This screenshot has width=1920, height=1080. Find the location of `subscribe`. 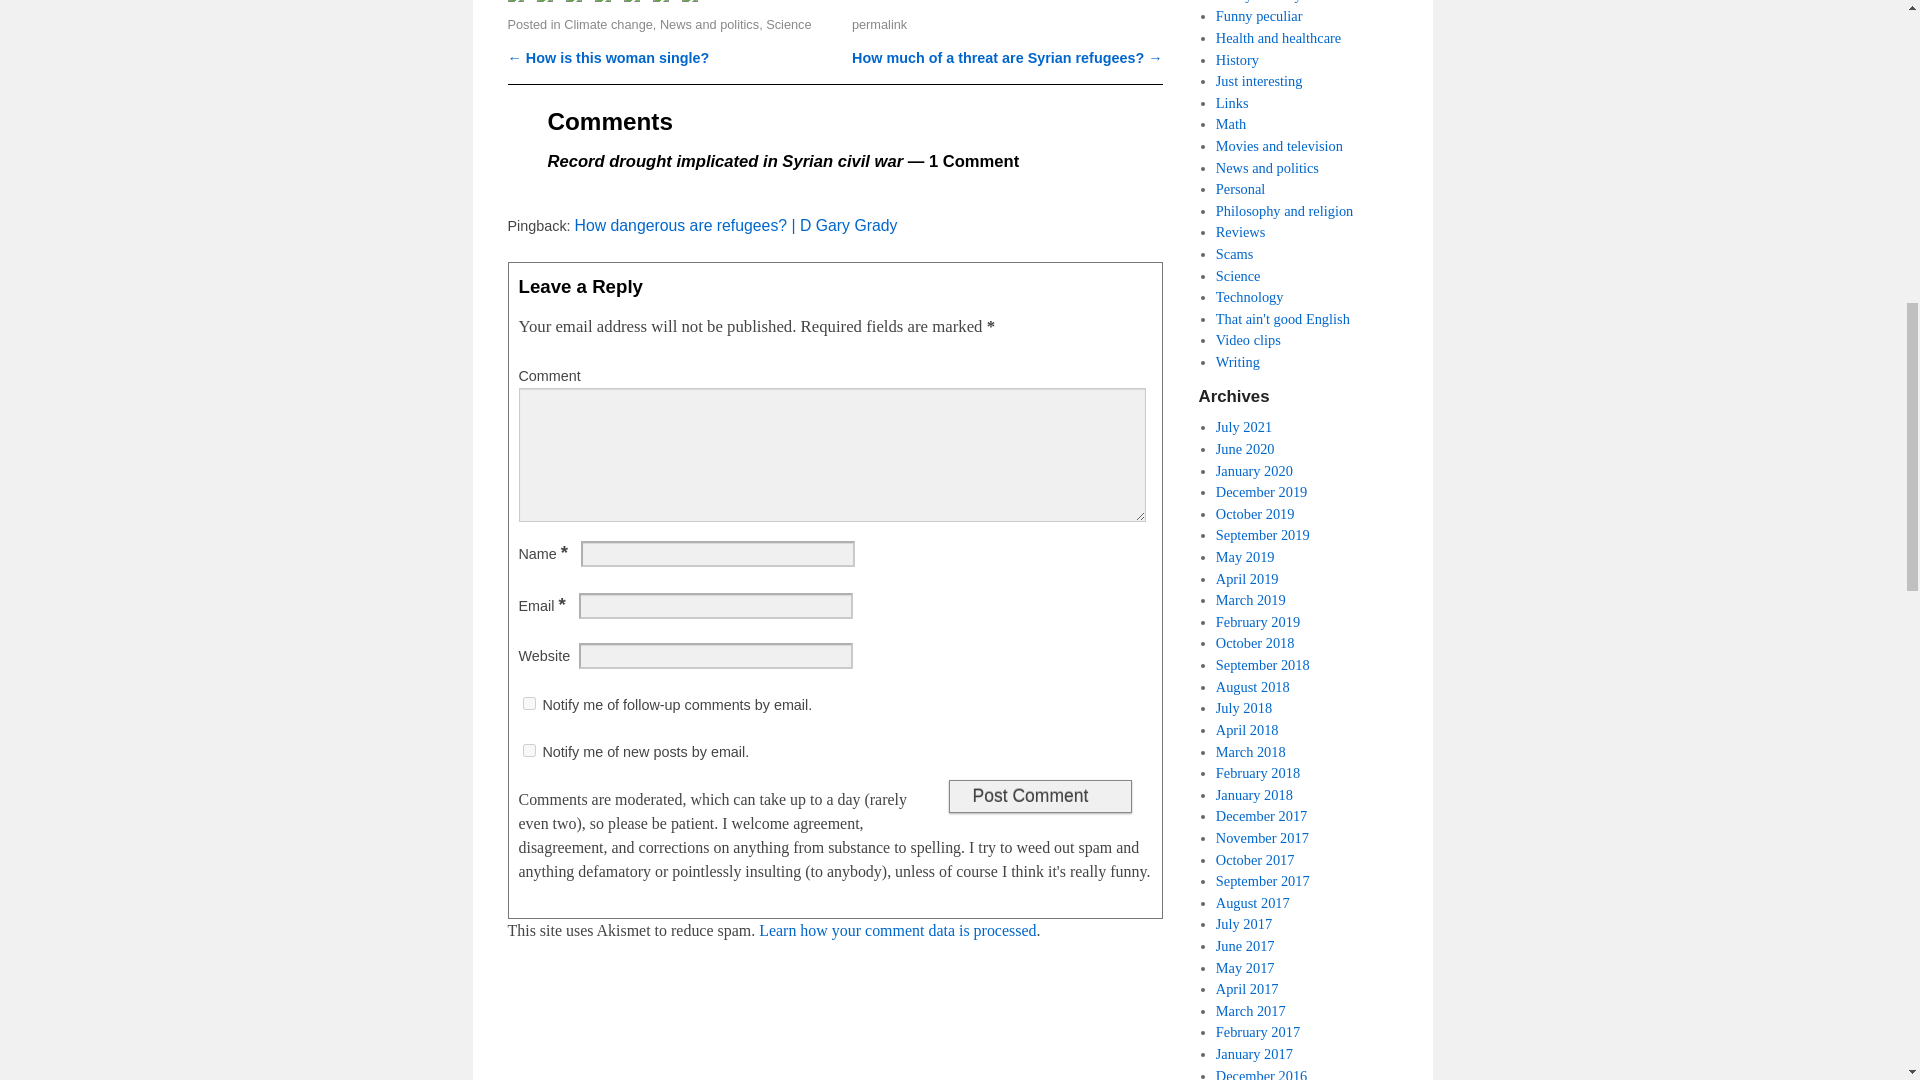

subscribe is located at coordinates (528, 750).